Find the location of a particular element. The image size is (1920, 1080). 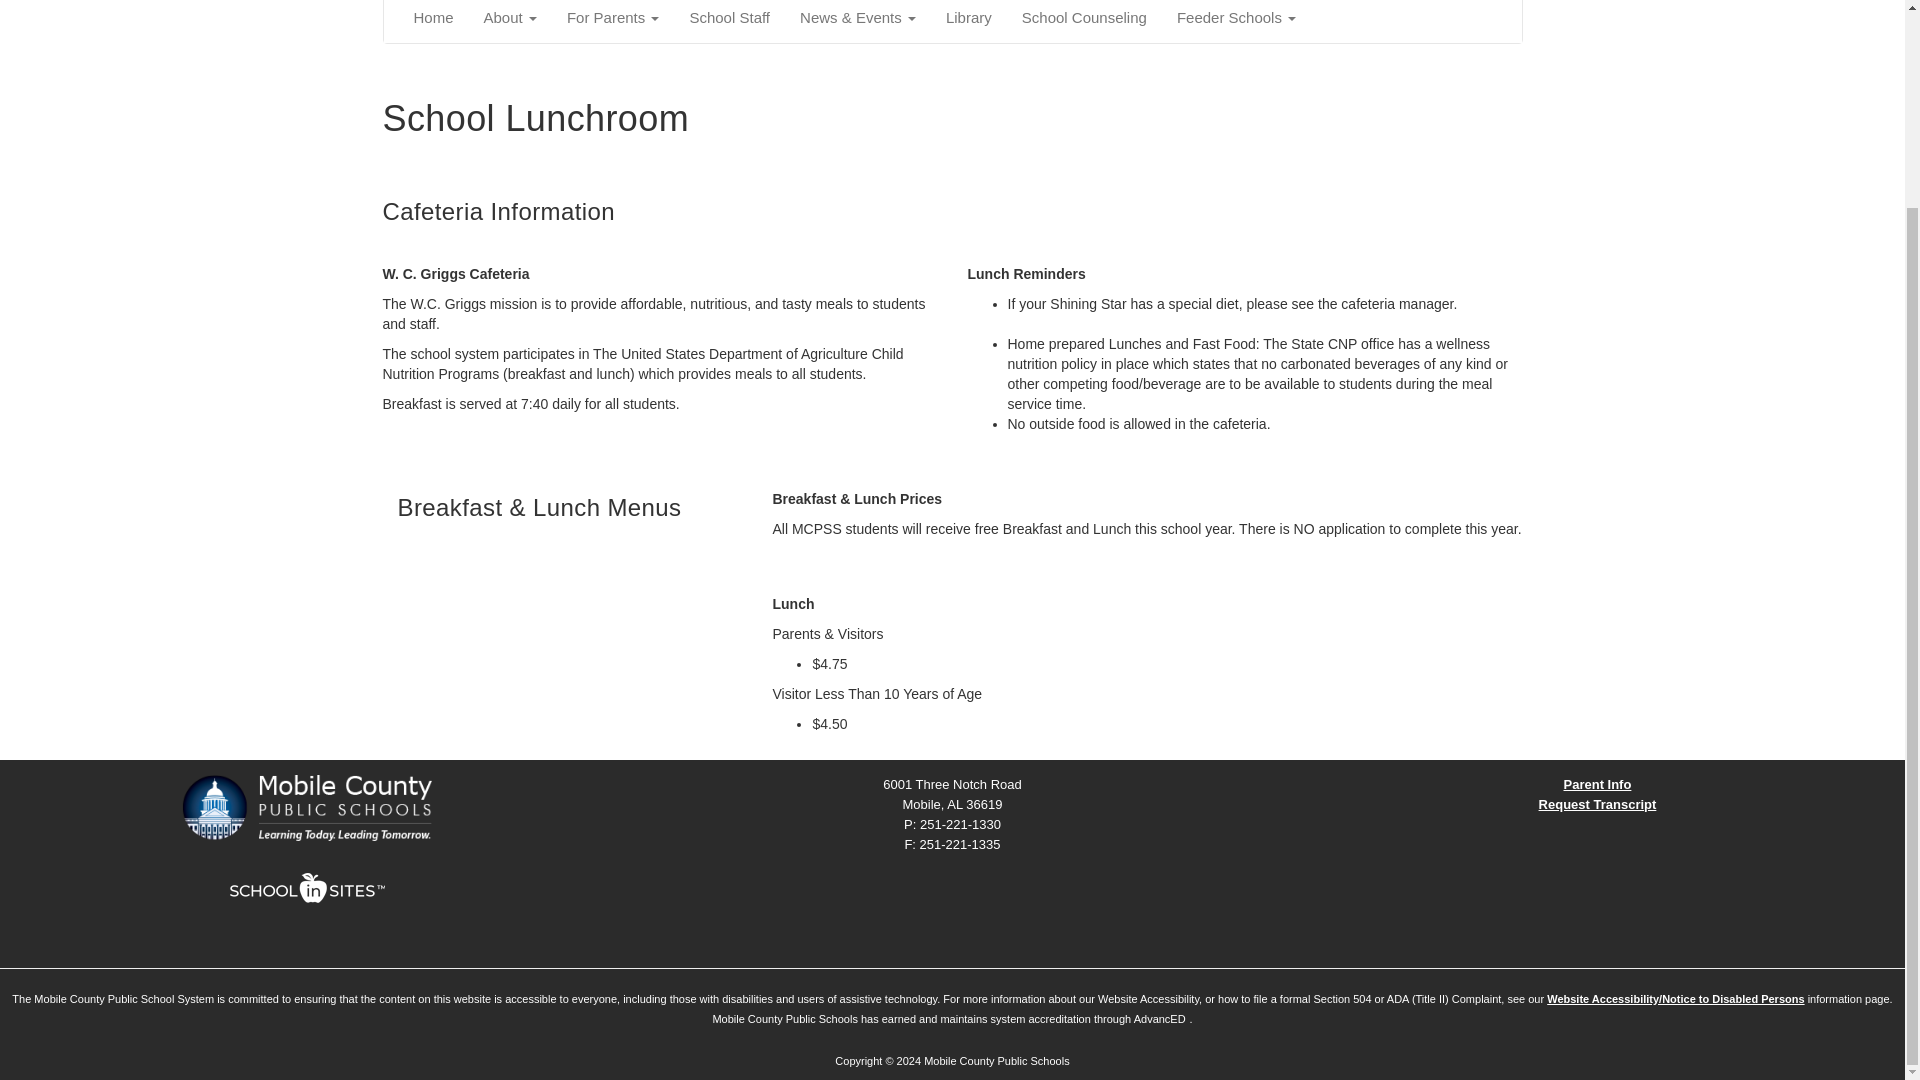

School Staff is located at coordinates (729, 22).